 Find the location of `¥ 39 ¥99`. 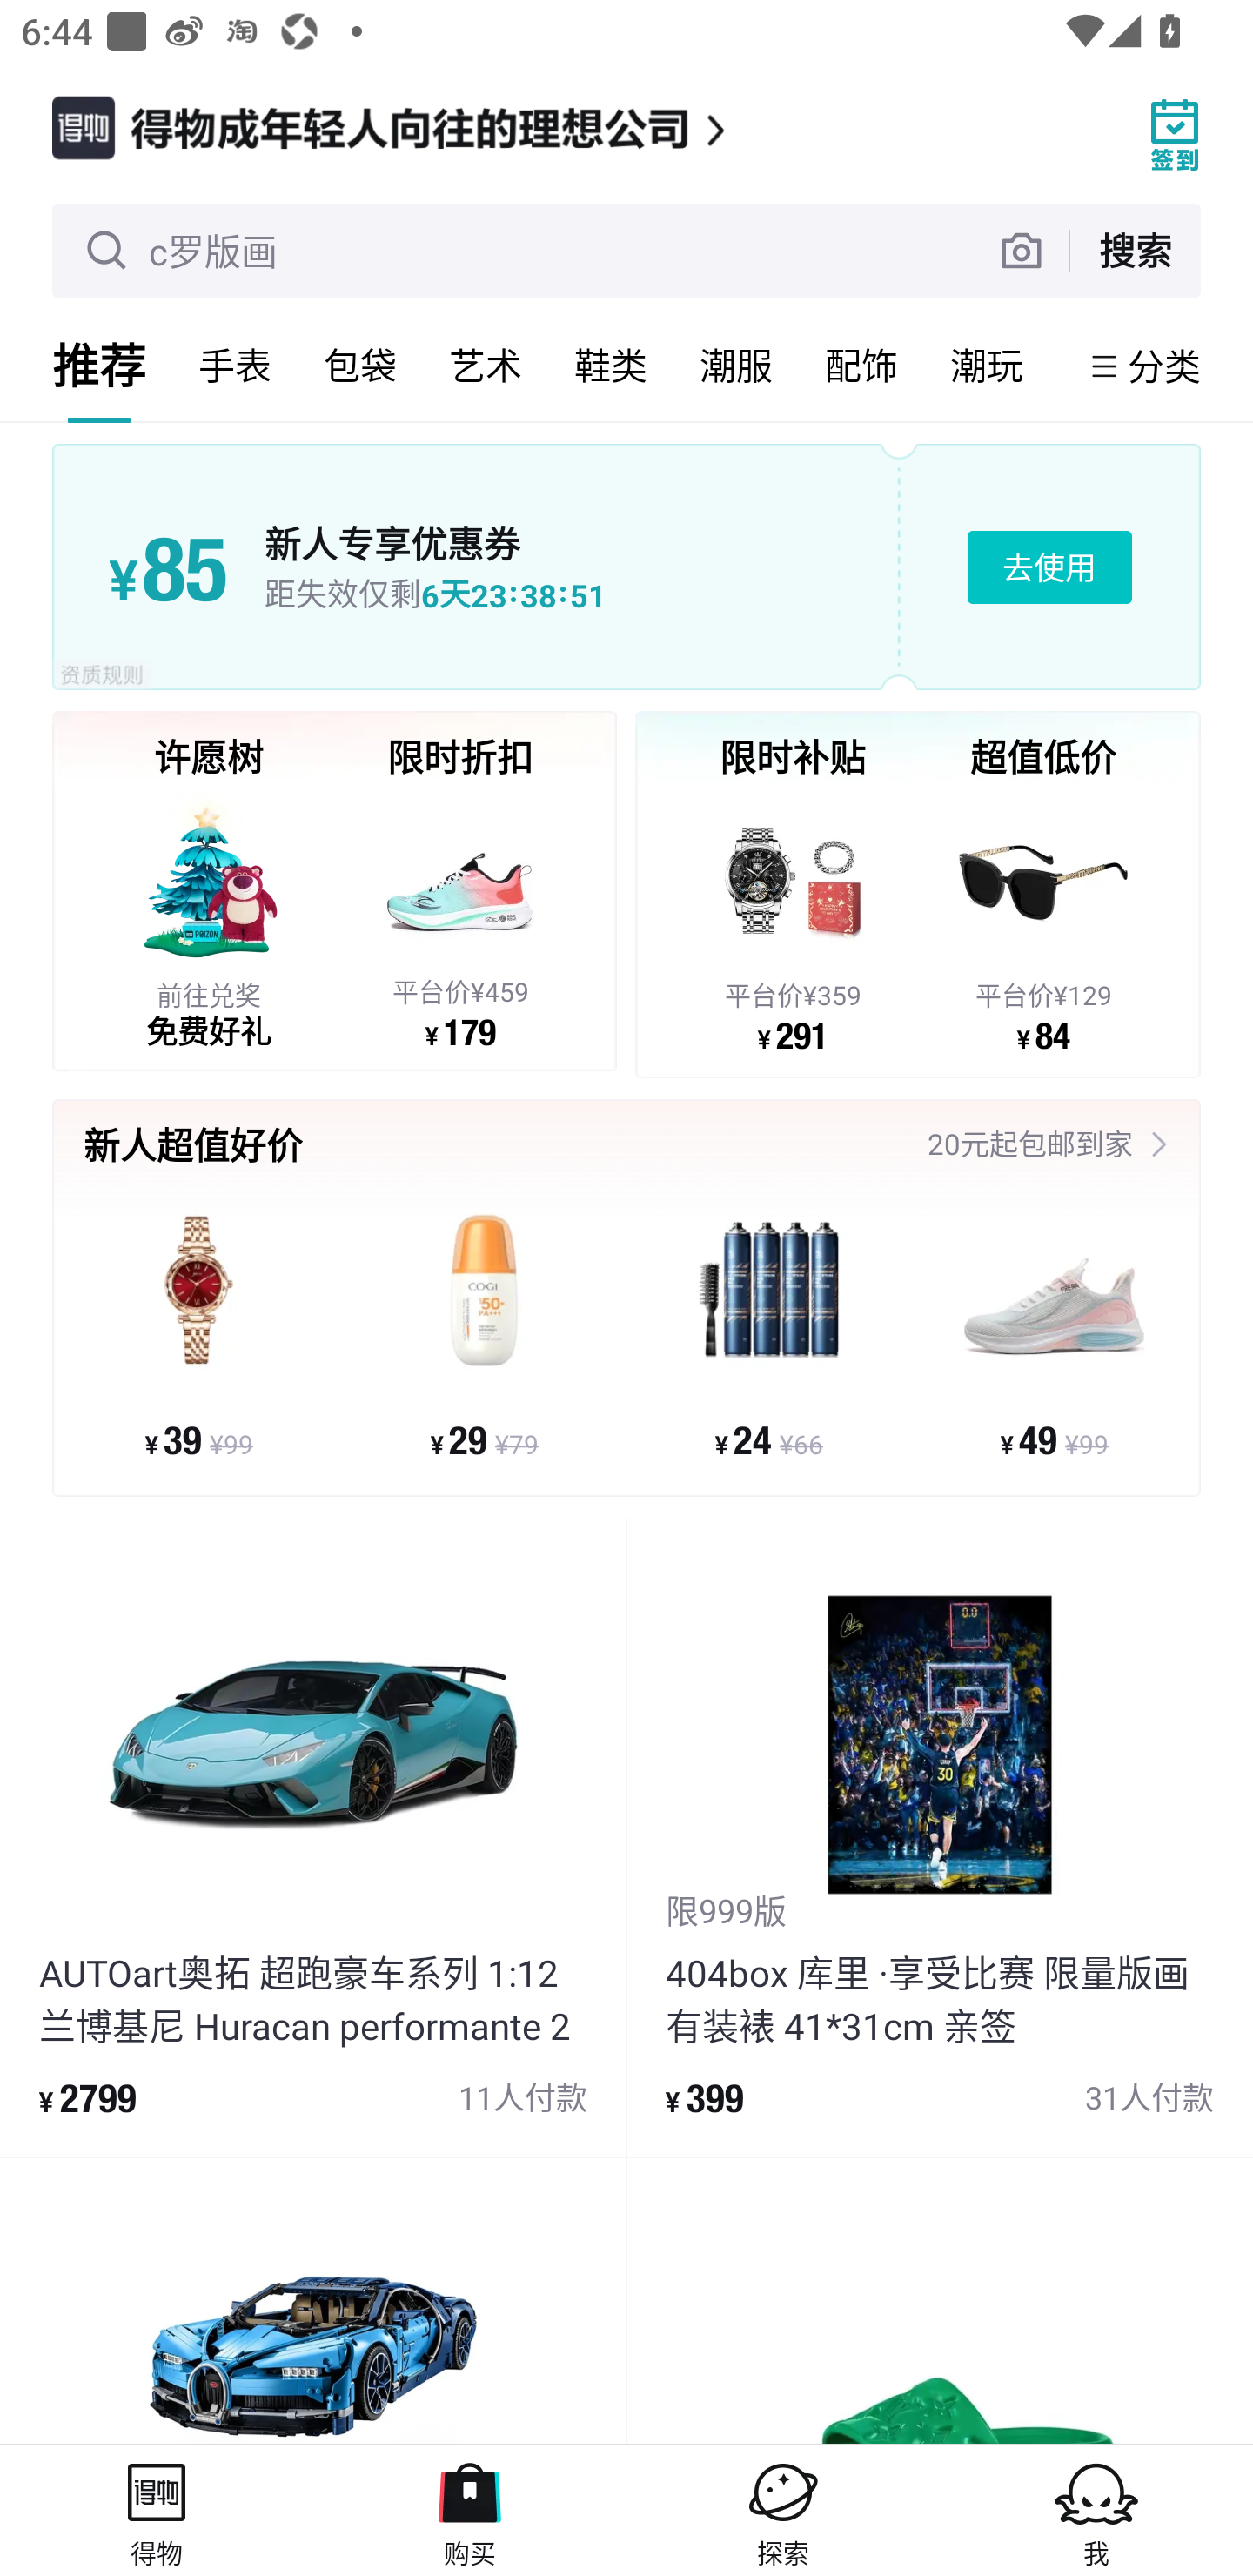

¥ 39 ¥99 is located at coordinates (198, 1335).